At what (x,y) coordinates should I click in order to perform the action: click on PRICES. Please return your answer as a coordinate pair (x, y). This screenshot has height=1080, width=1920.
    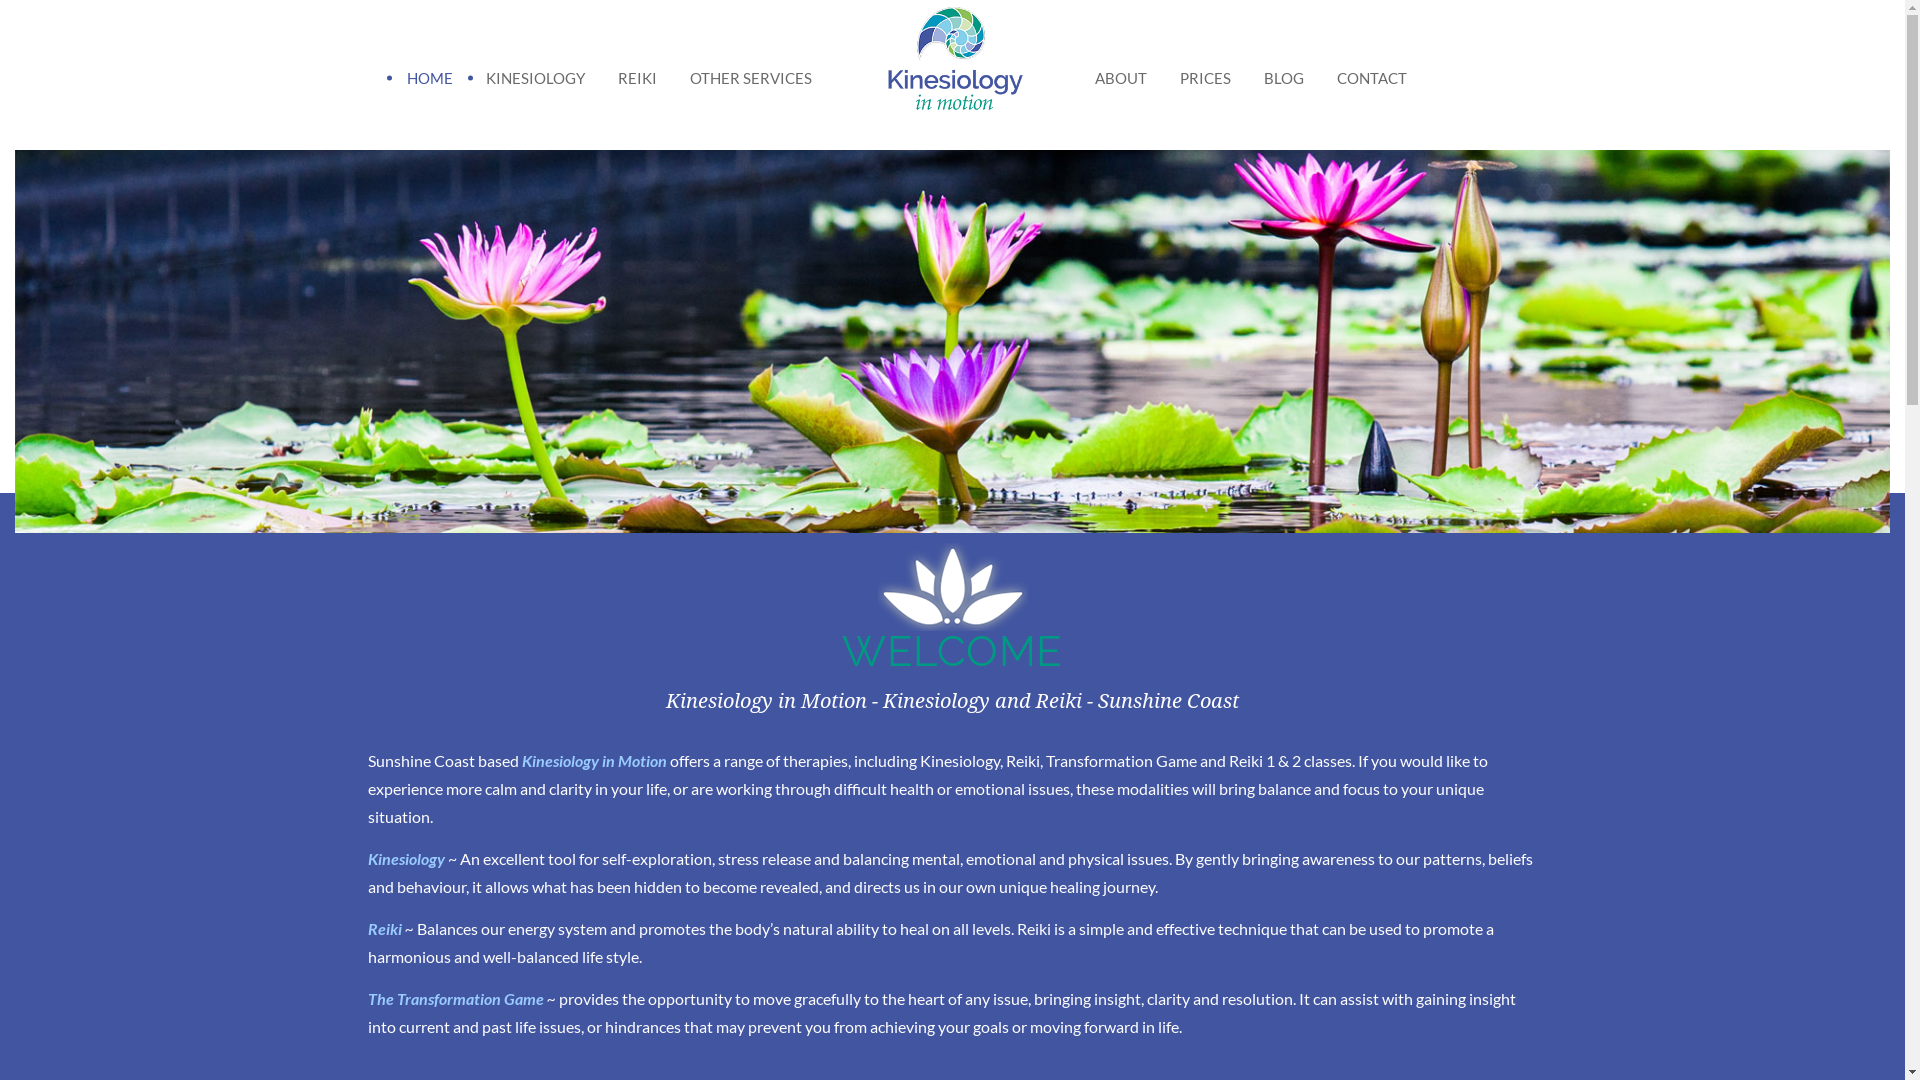
    Looking at the image, I should click on (1206, 78).